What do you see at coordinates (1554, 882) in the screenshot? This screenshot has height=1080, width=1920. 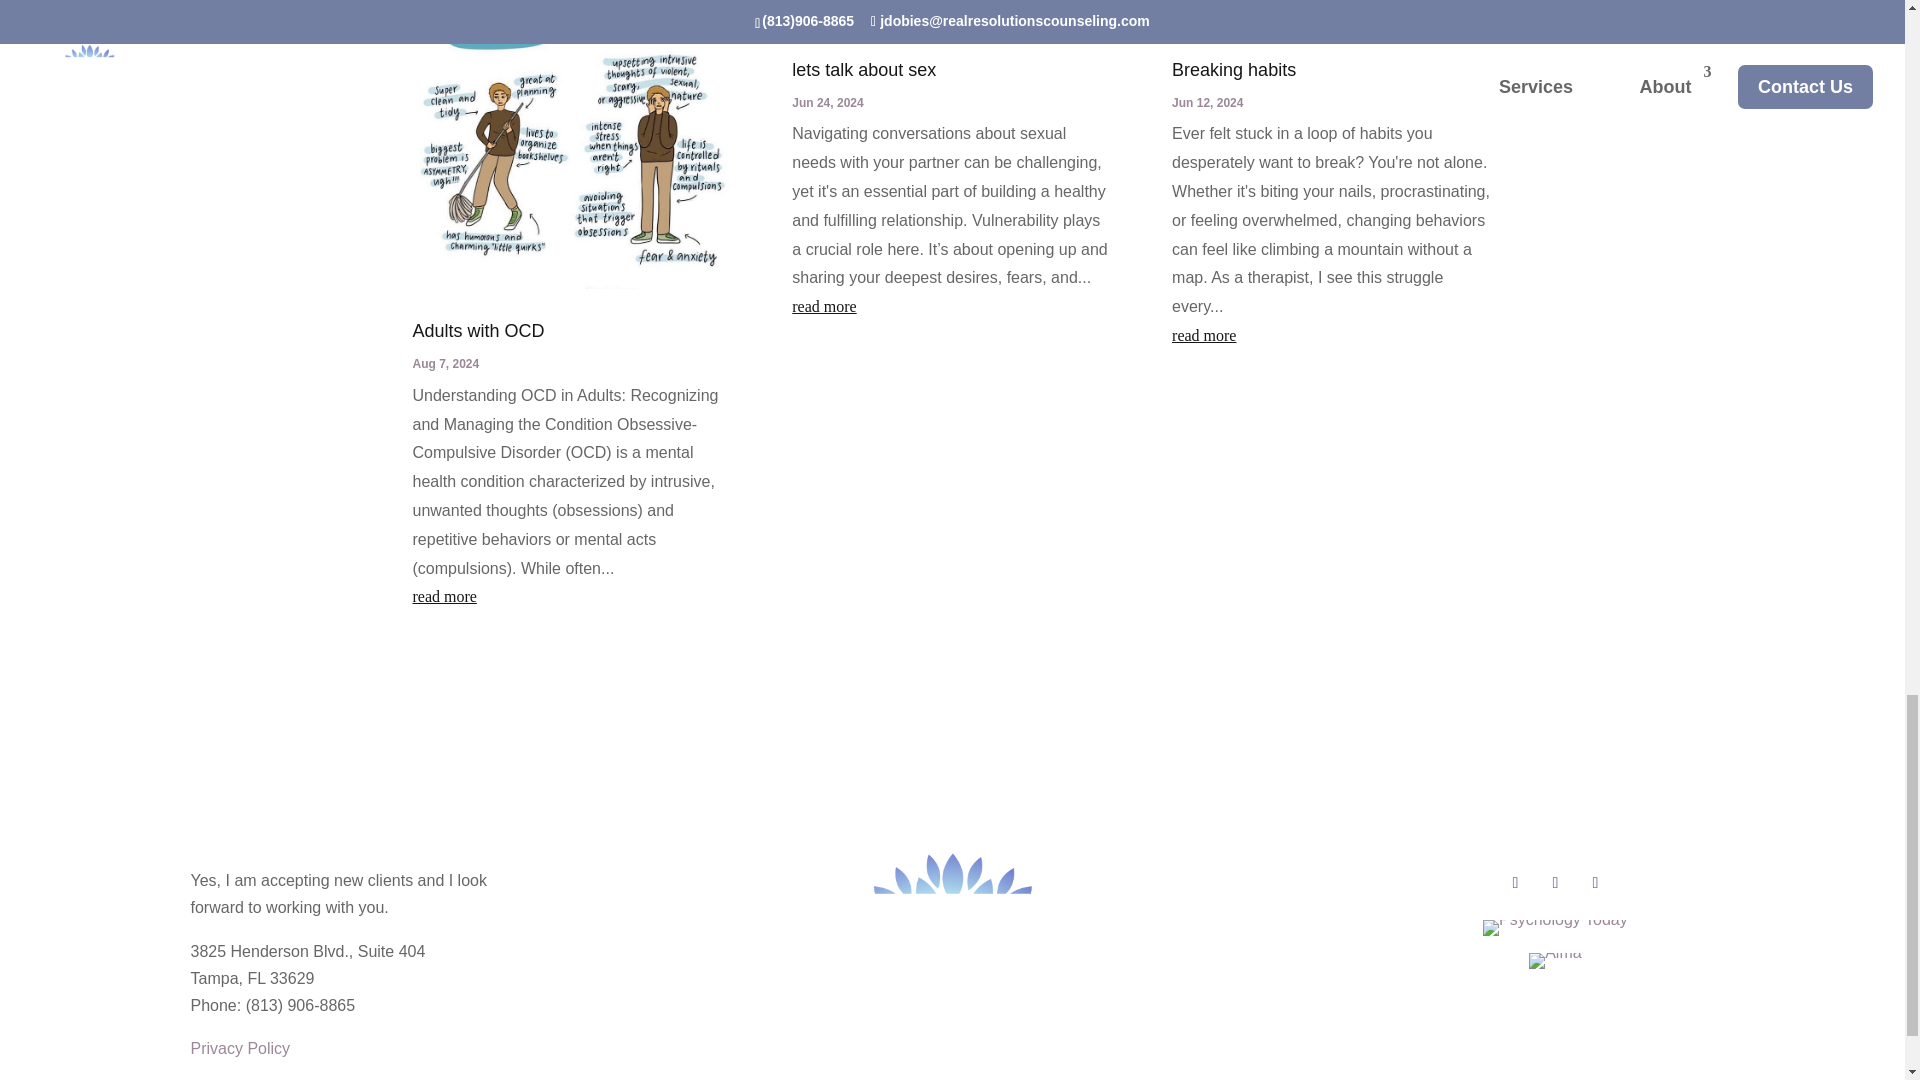 I see `Follow on Instagram` at bounding box center [1554, 882].